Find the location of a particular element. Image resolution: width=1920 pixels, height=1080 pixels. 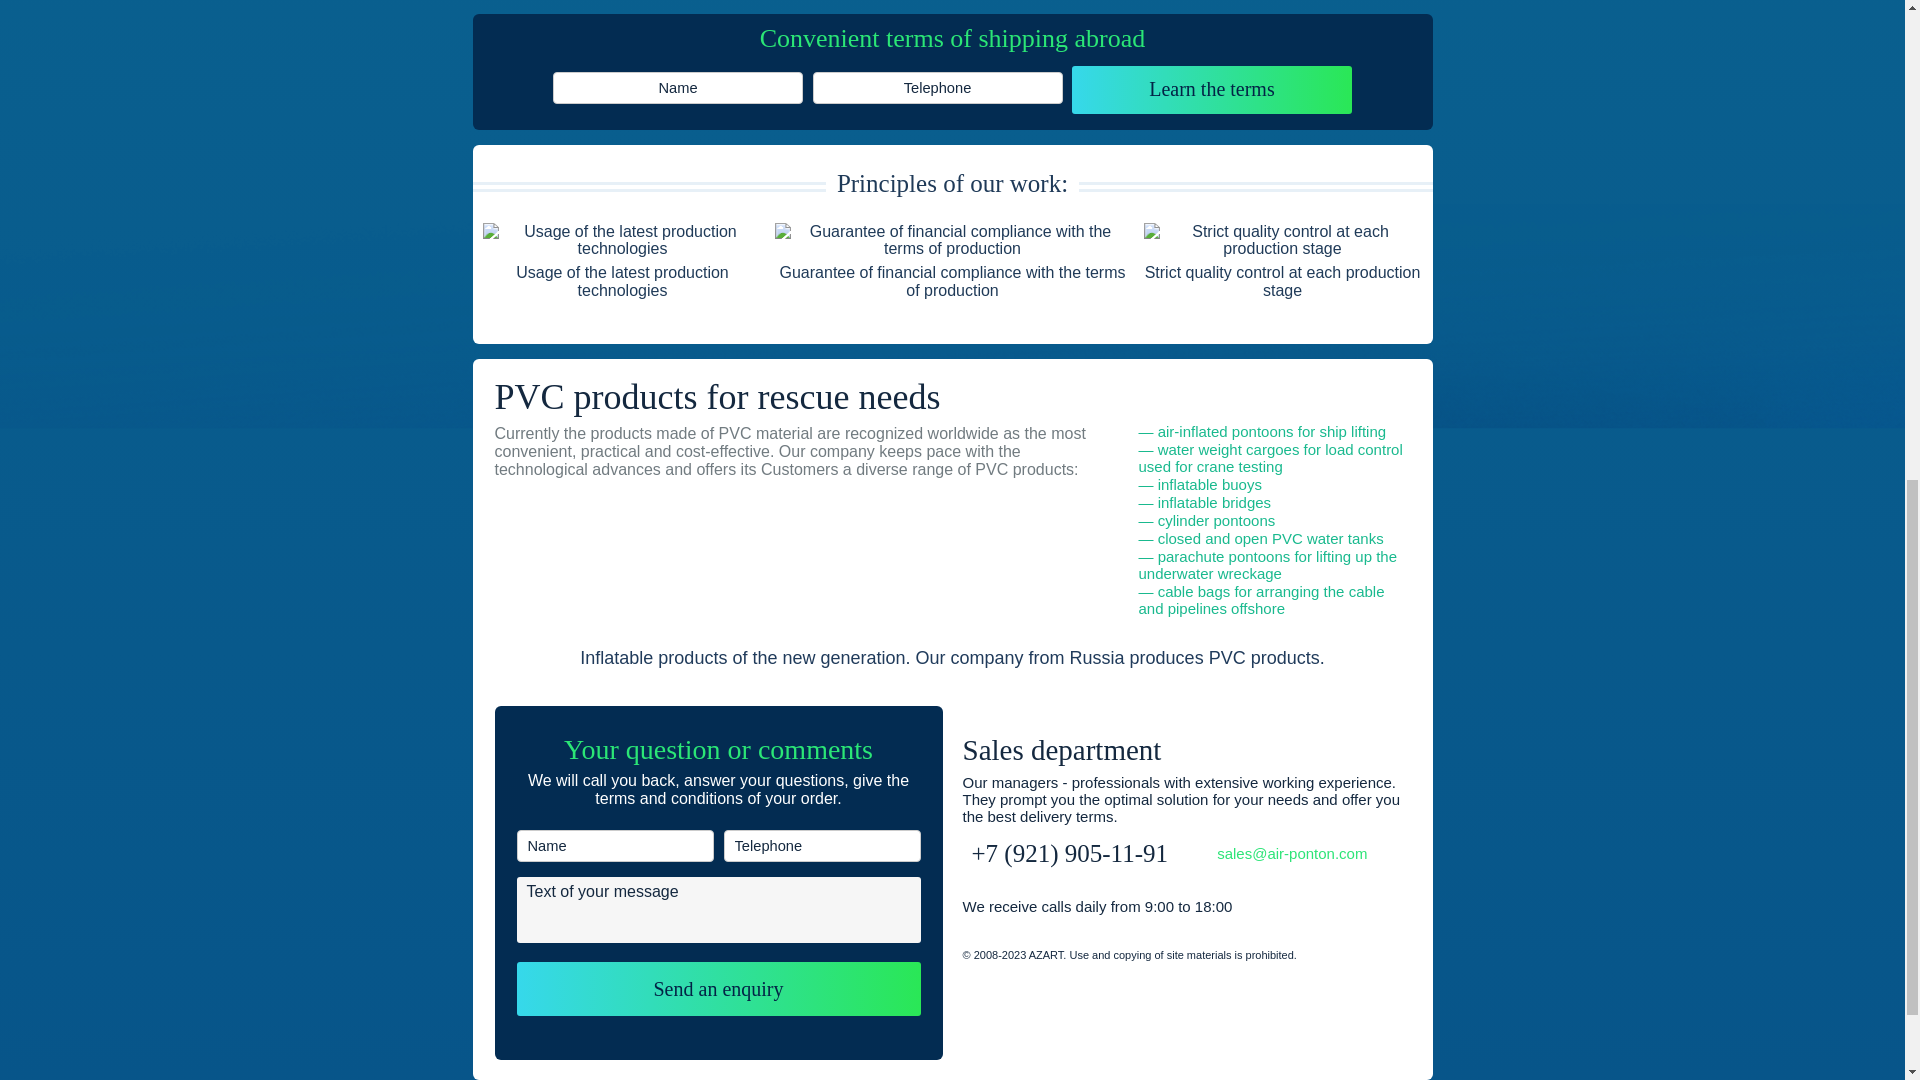

cable bags for arranging the cable and pipelines offshore is located at coordinates (1261, 600).